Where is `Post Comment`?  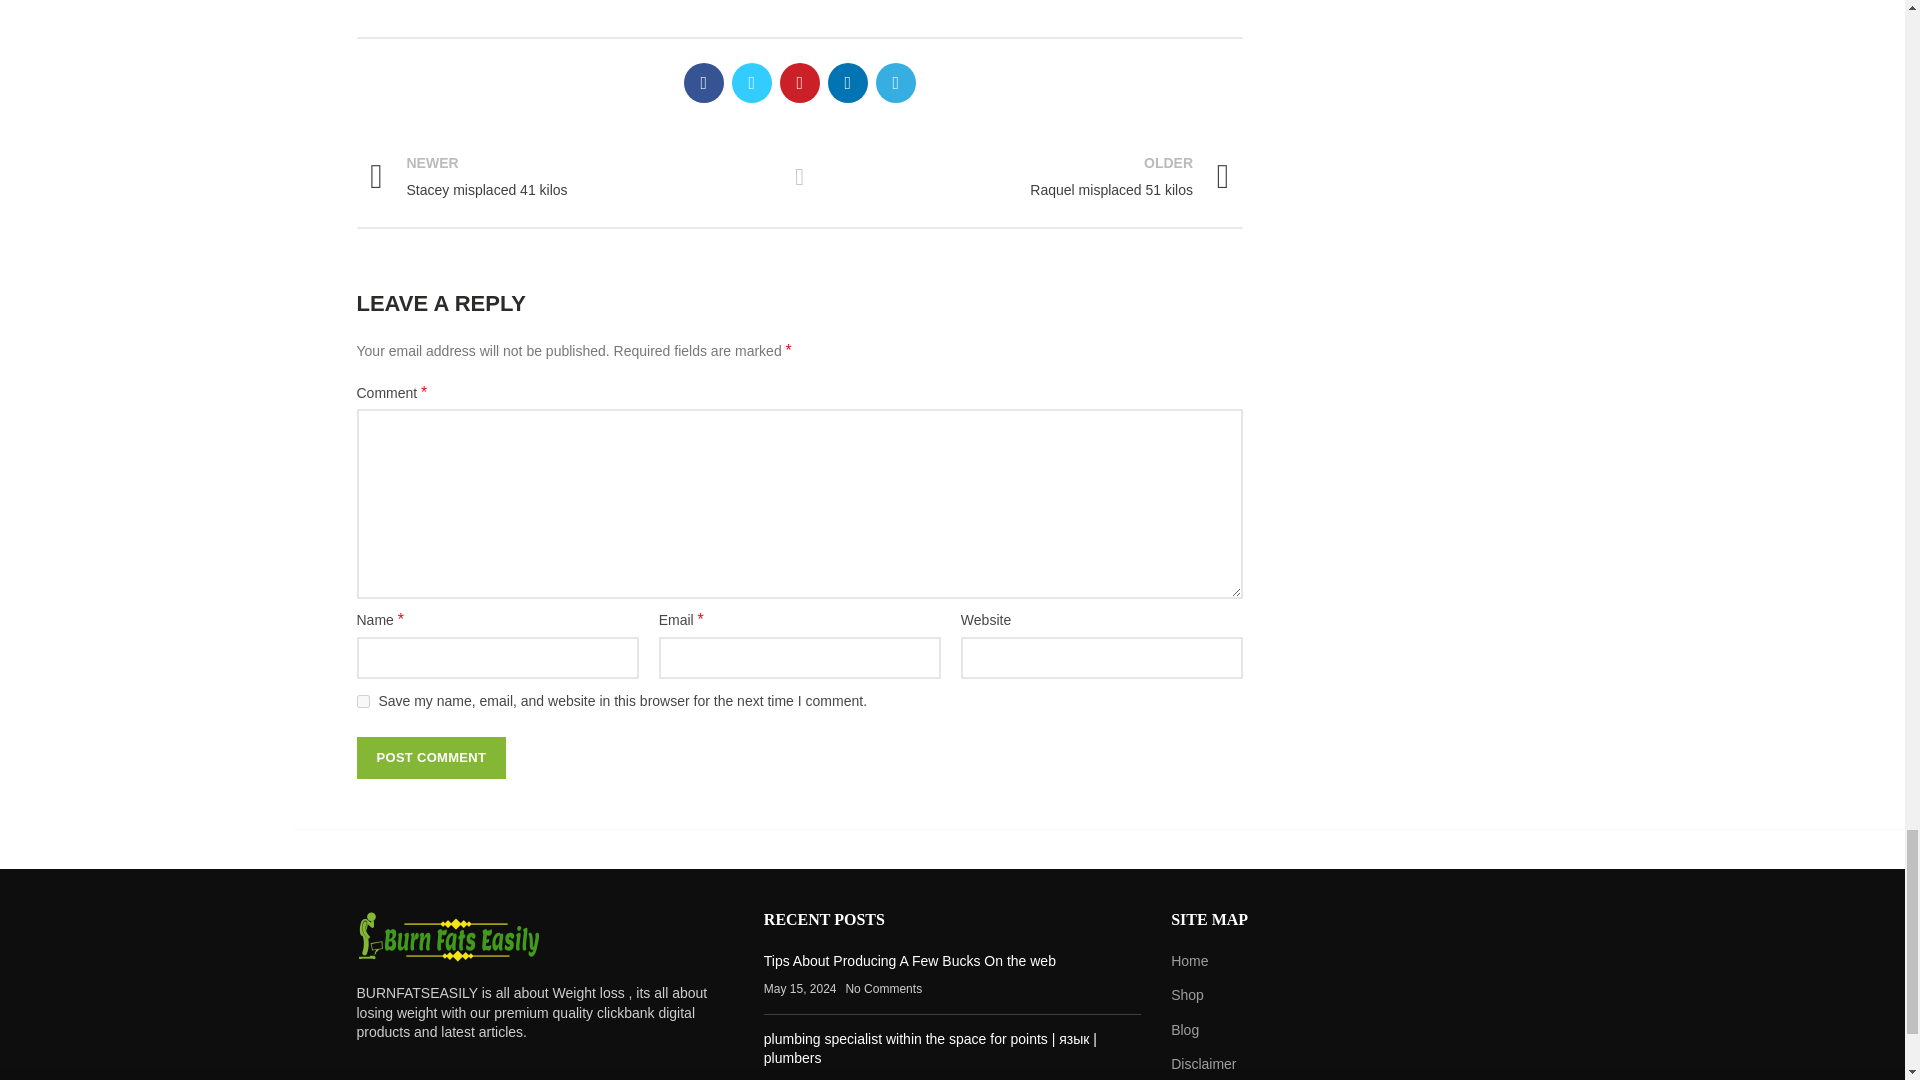
Post Comment is located at coordinates (751, 82).